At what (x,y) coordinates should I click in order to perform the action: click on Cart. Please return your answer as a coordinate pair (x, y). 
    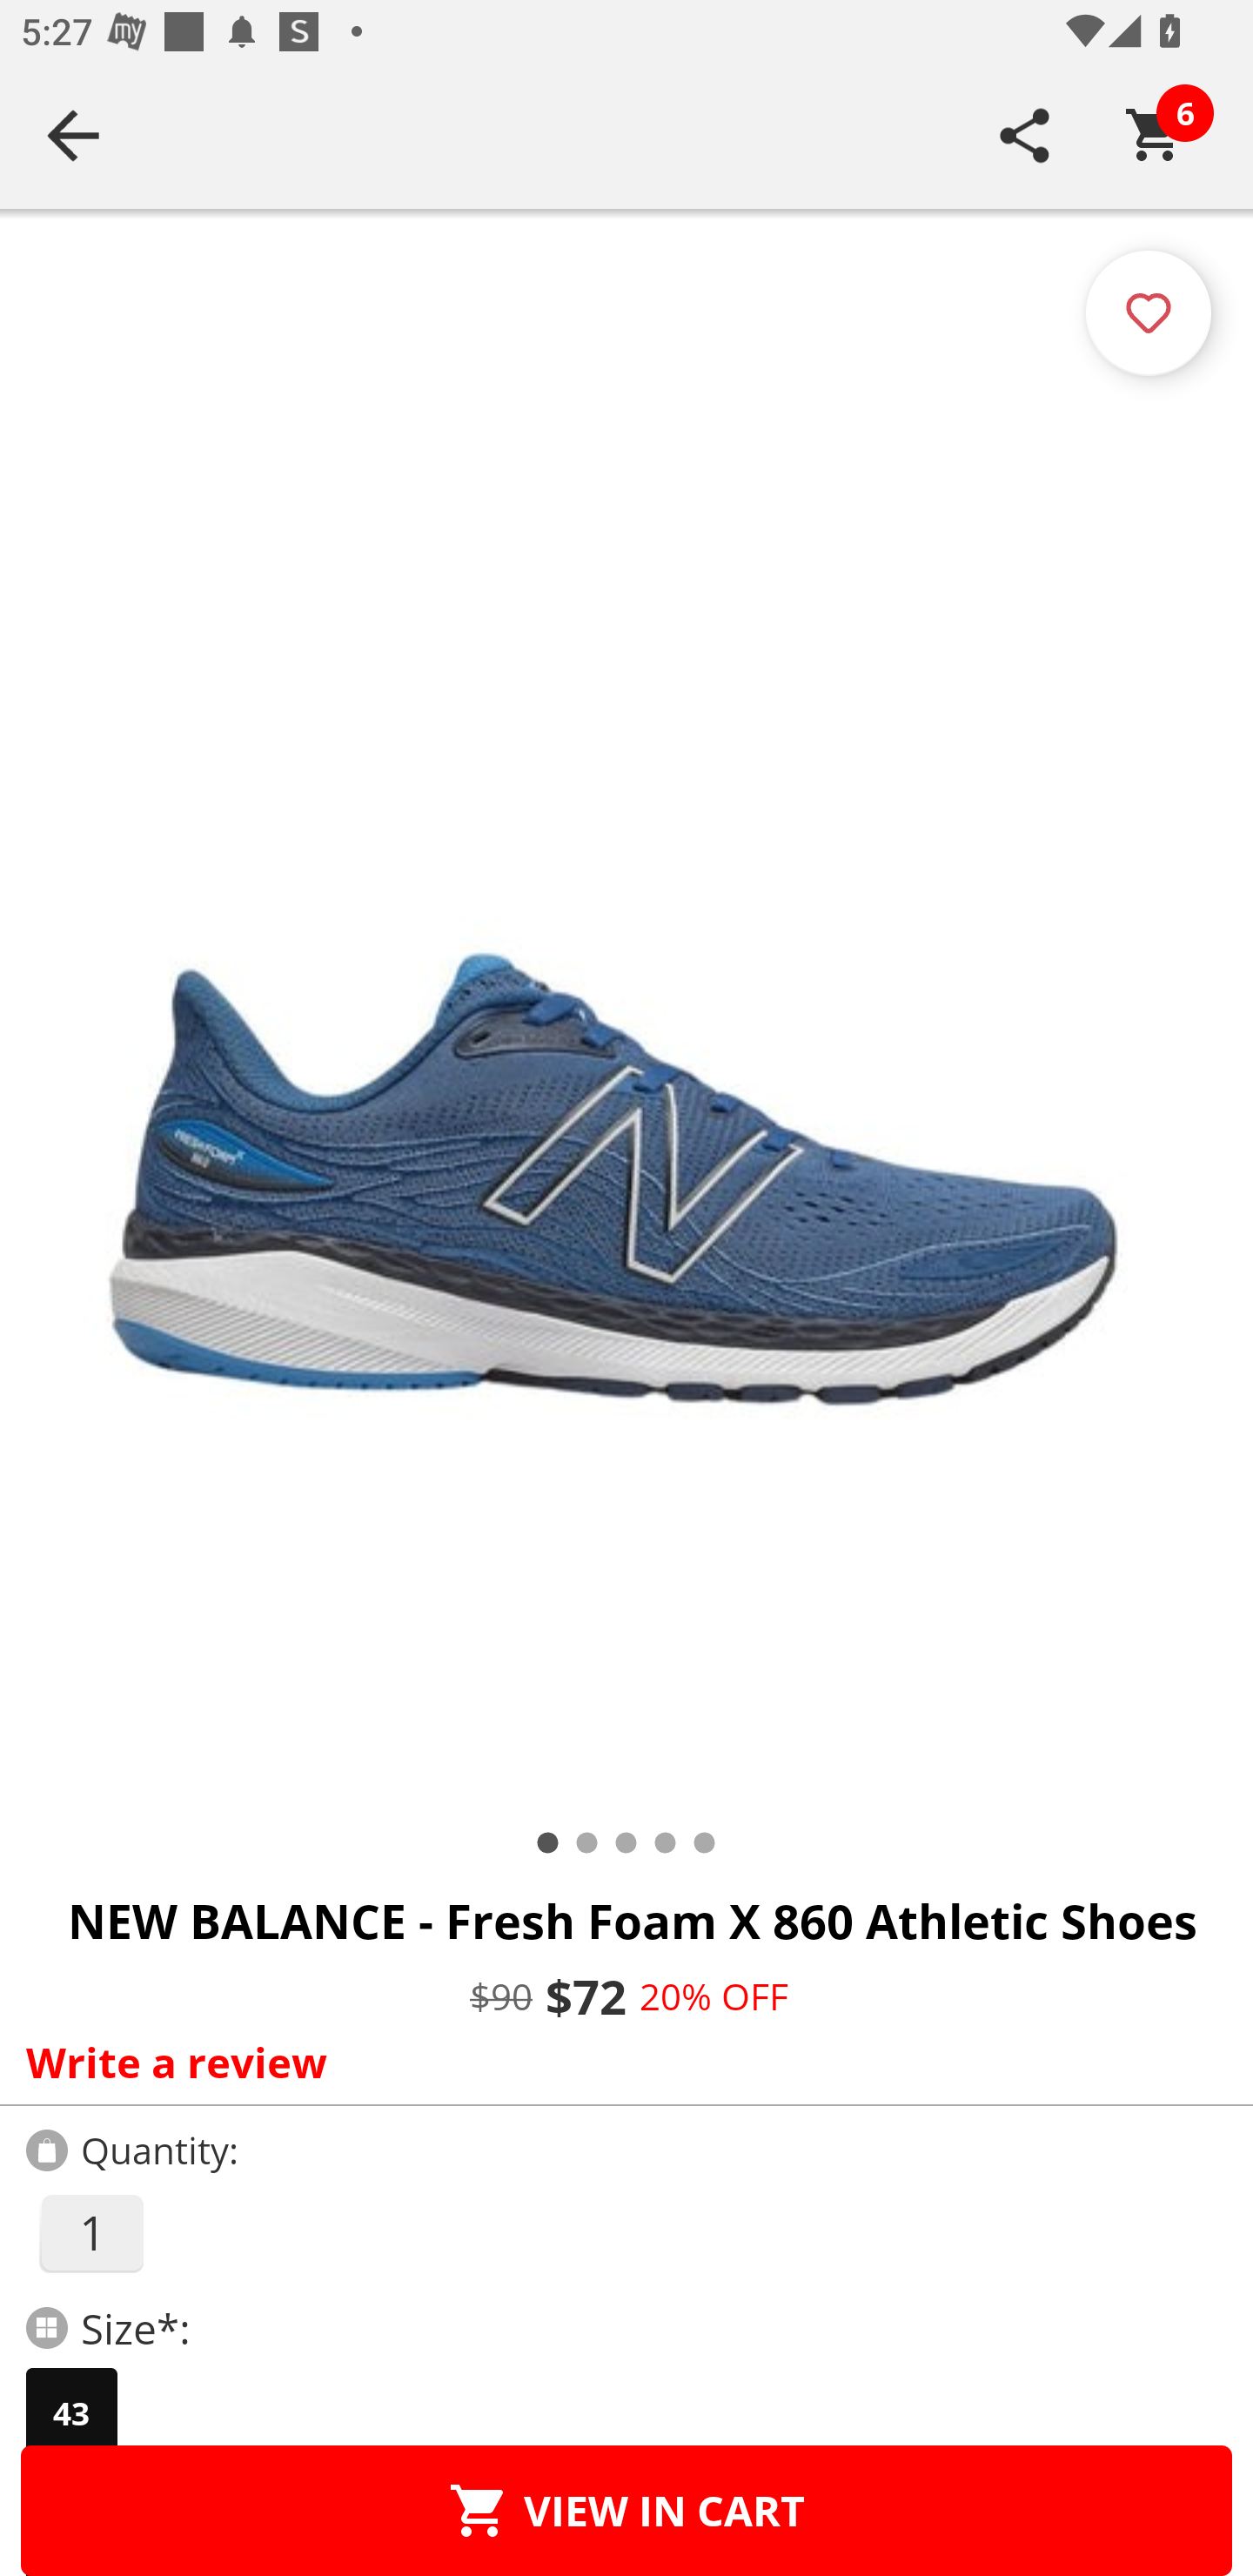
    Looking at the image, I should click on (1155, 135).